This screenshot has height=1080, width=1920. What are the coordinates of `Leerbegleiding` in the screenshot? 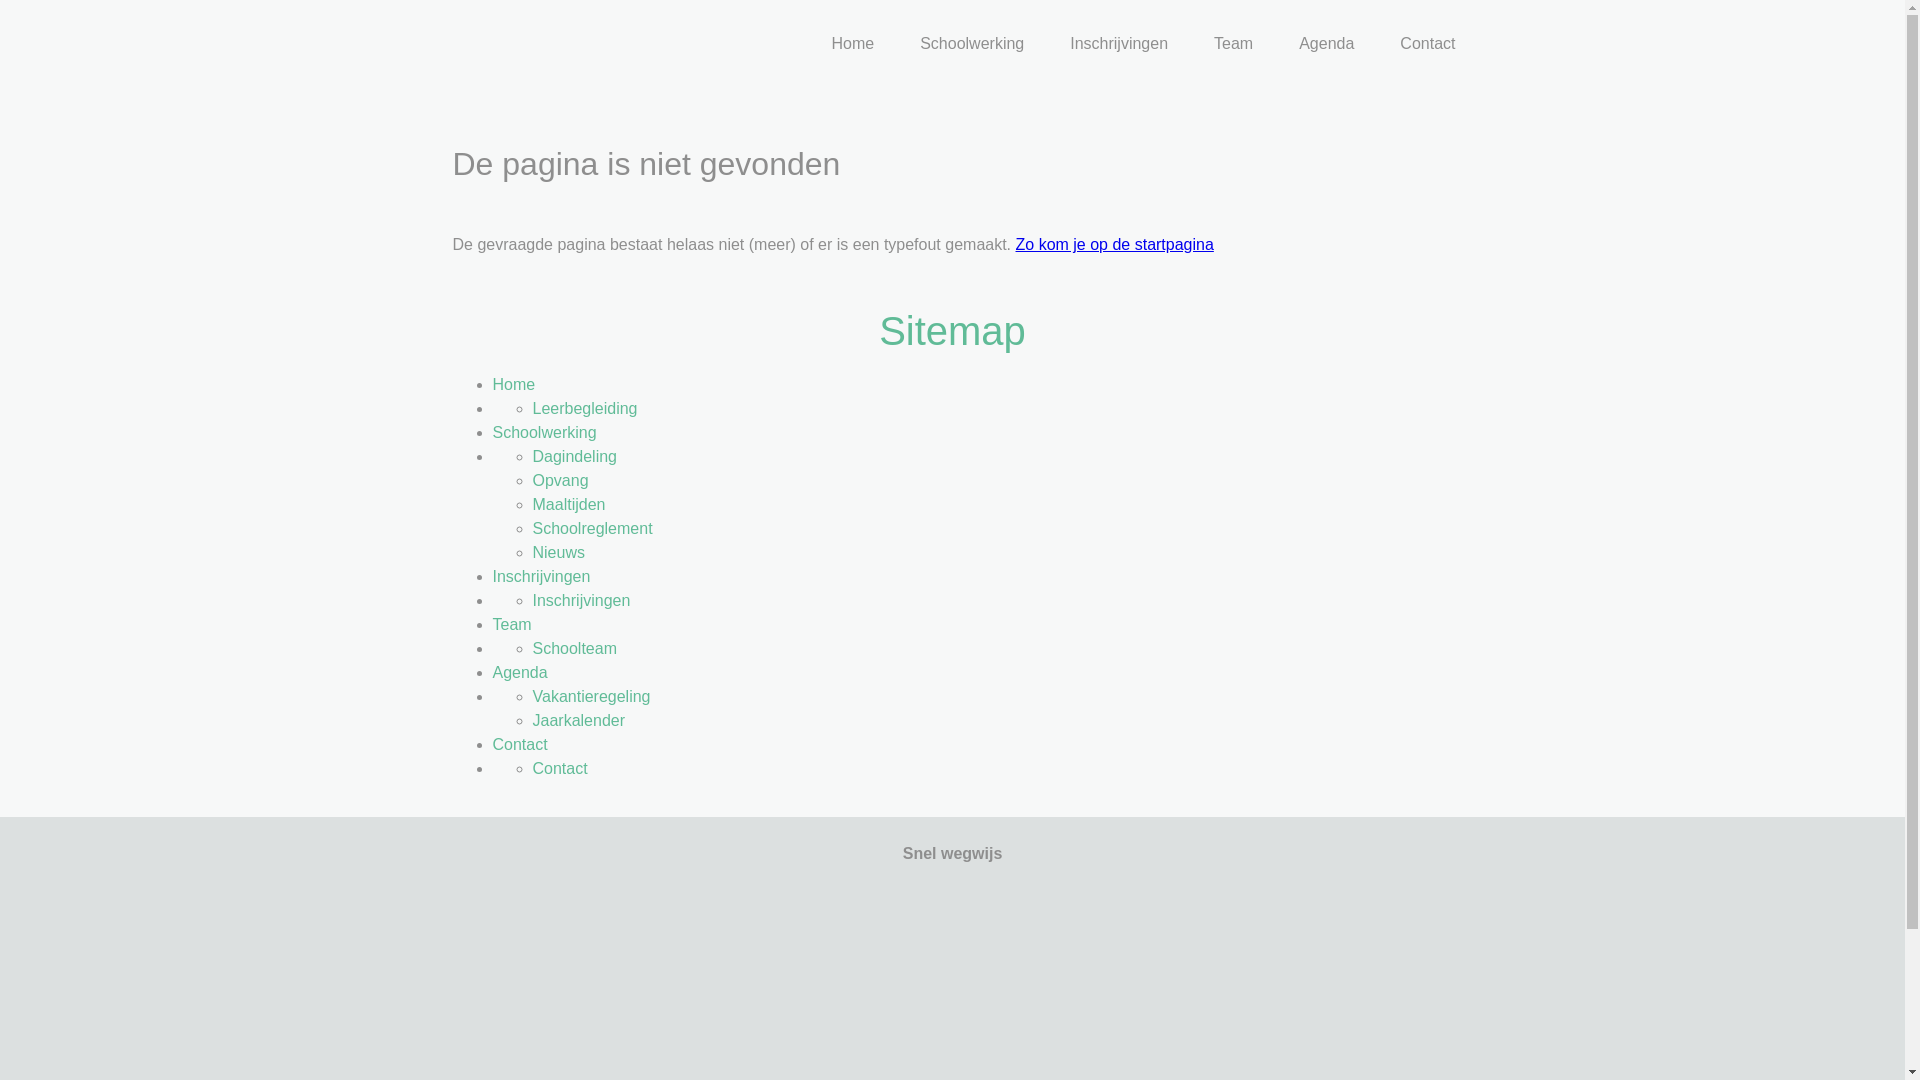 It's located at (584, 408).